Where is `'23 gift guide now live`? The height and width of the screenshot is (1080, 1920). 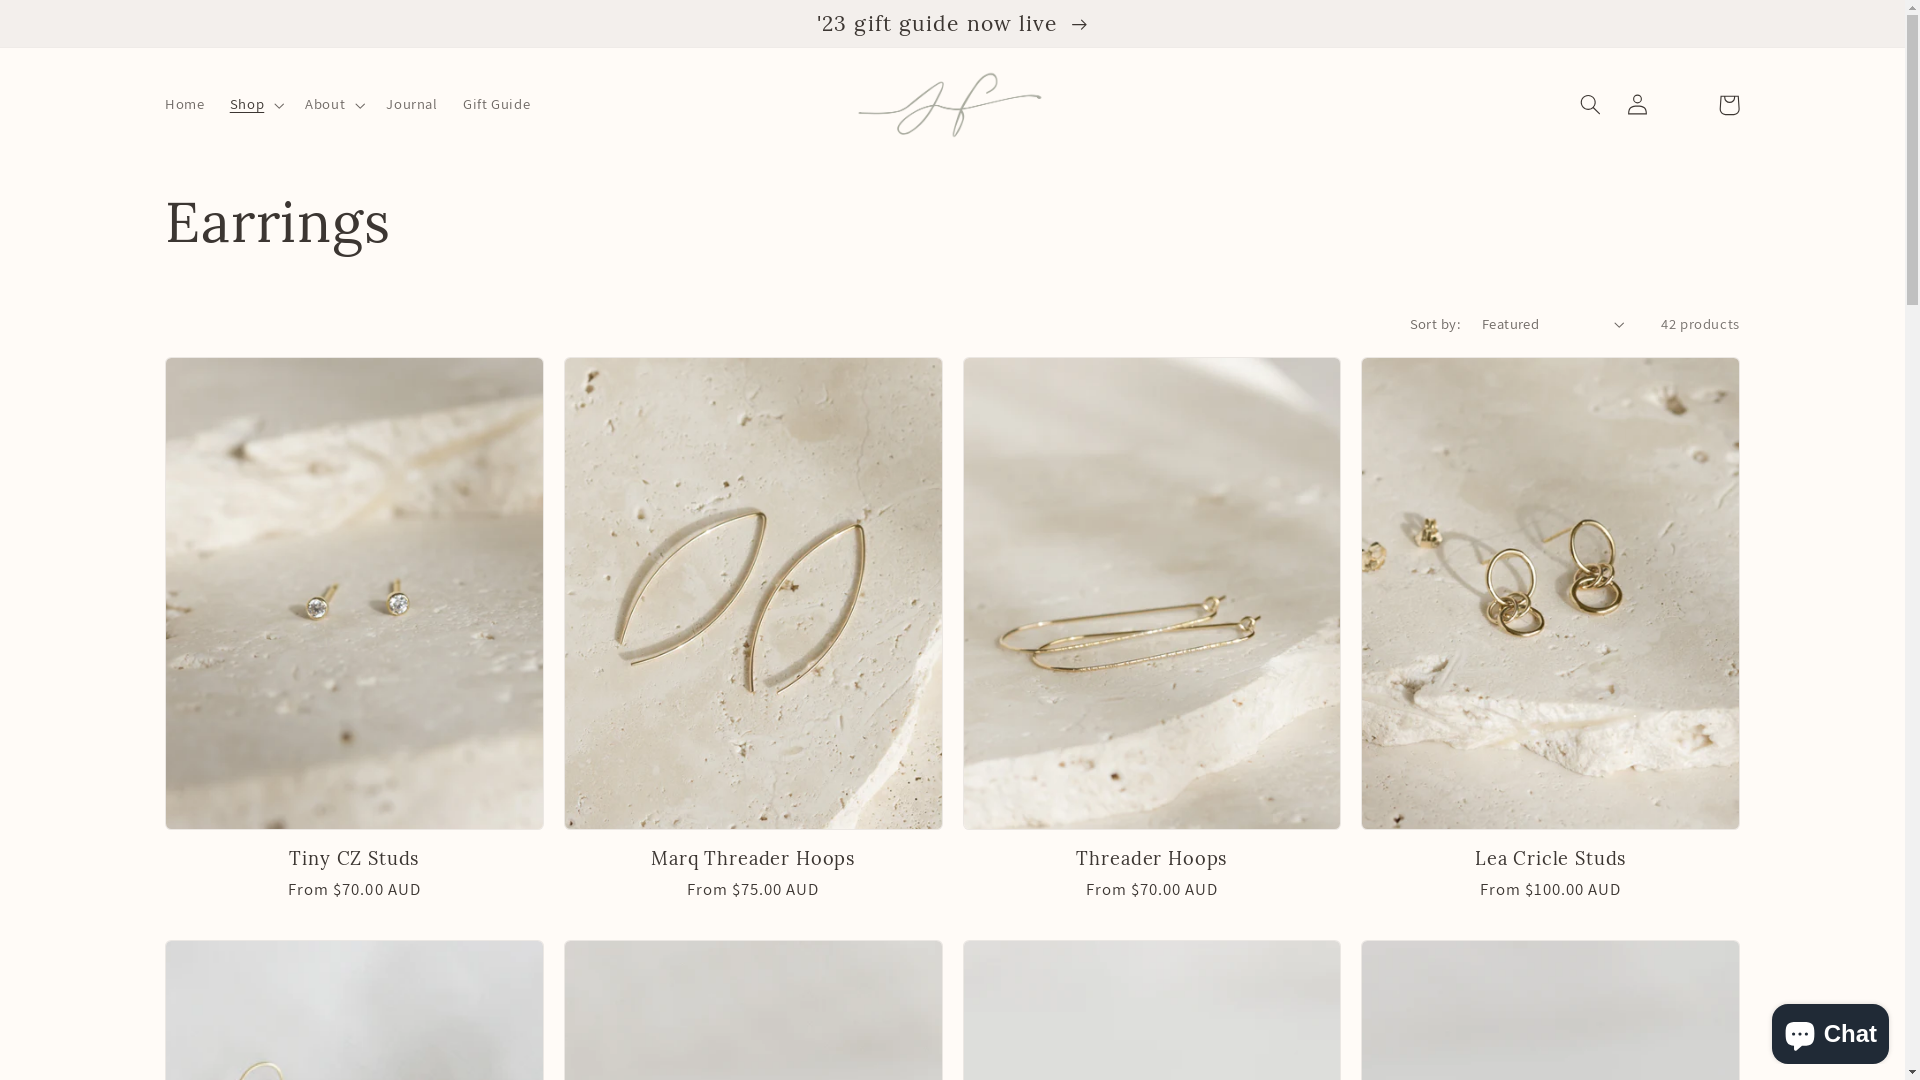 '23 gift guide now live is located at coordinates (952, 24).